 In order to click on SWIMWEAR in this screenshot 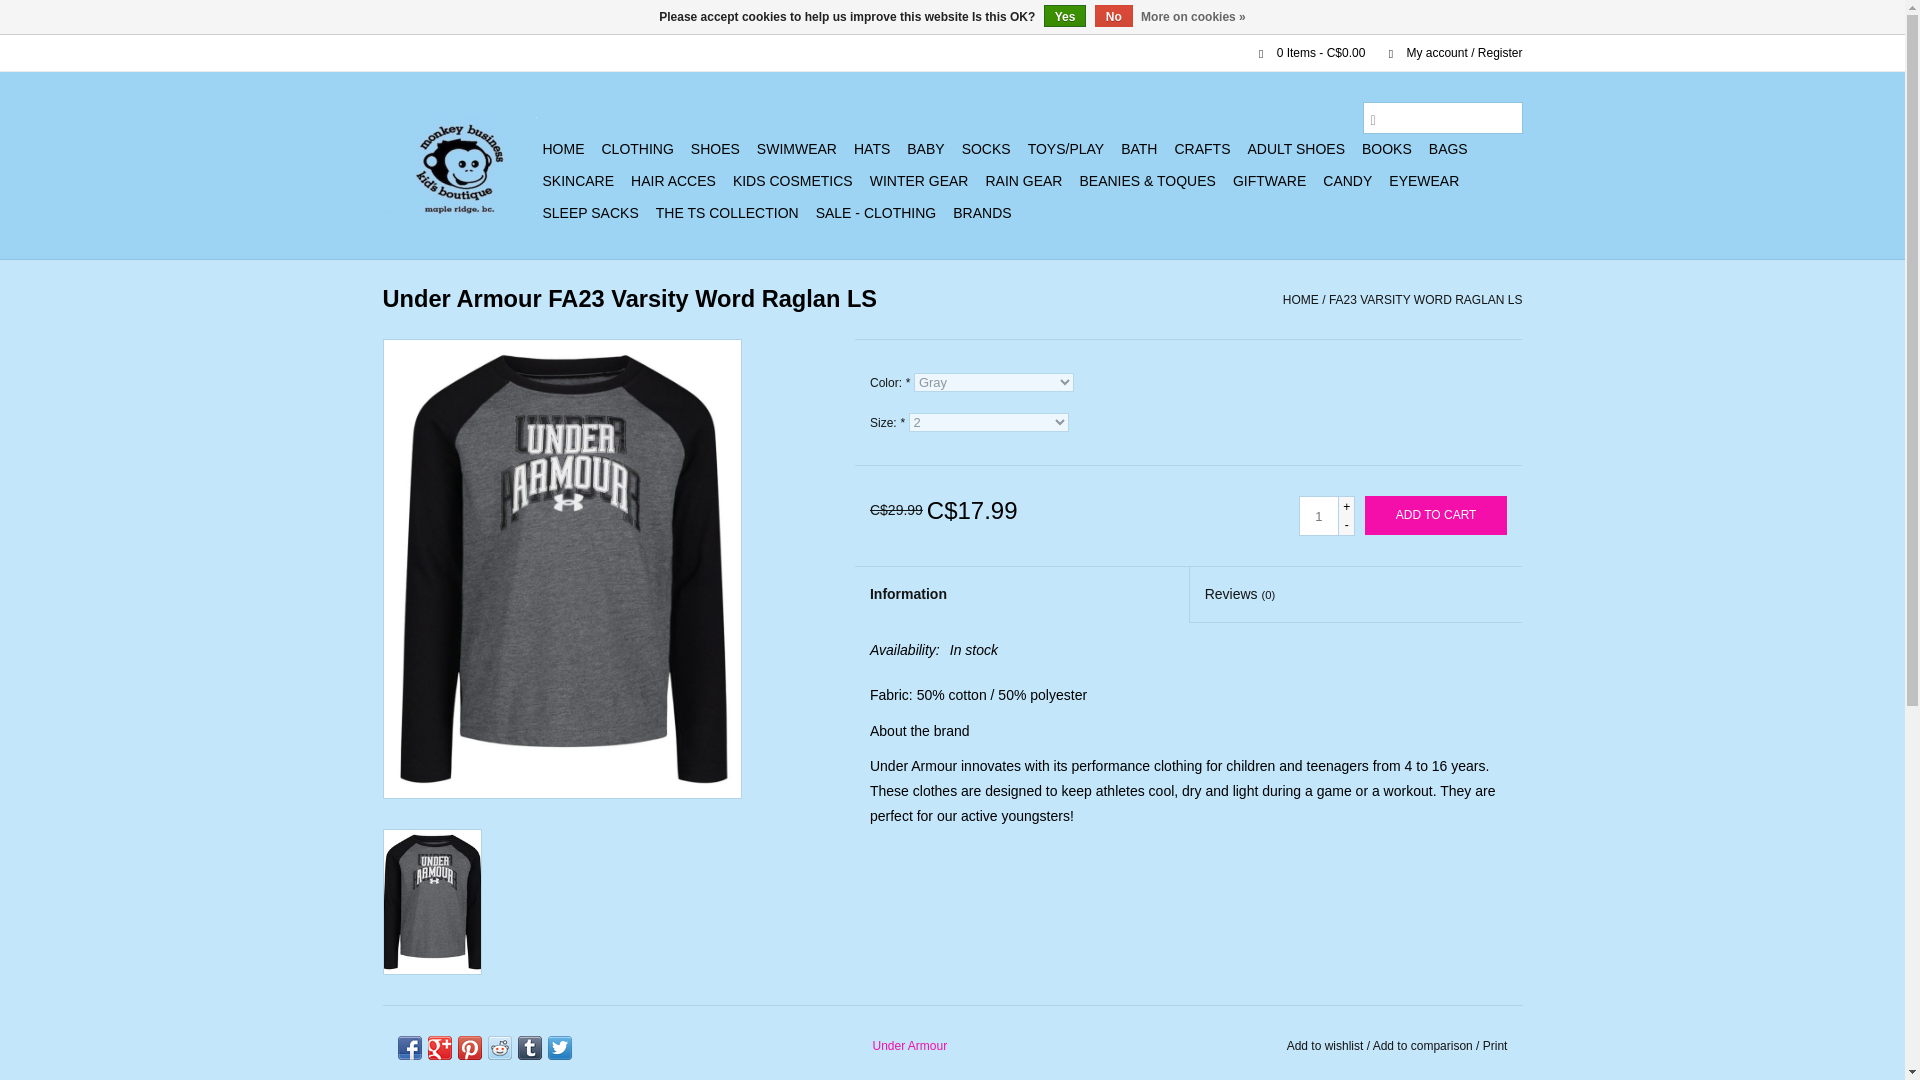, I will do `click(796, 148)`.